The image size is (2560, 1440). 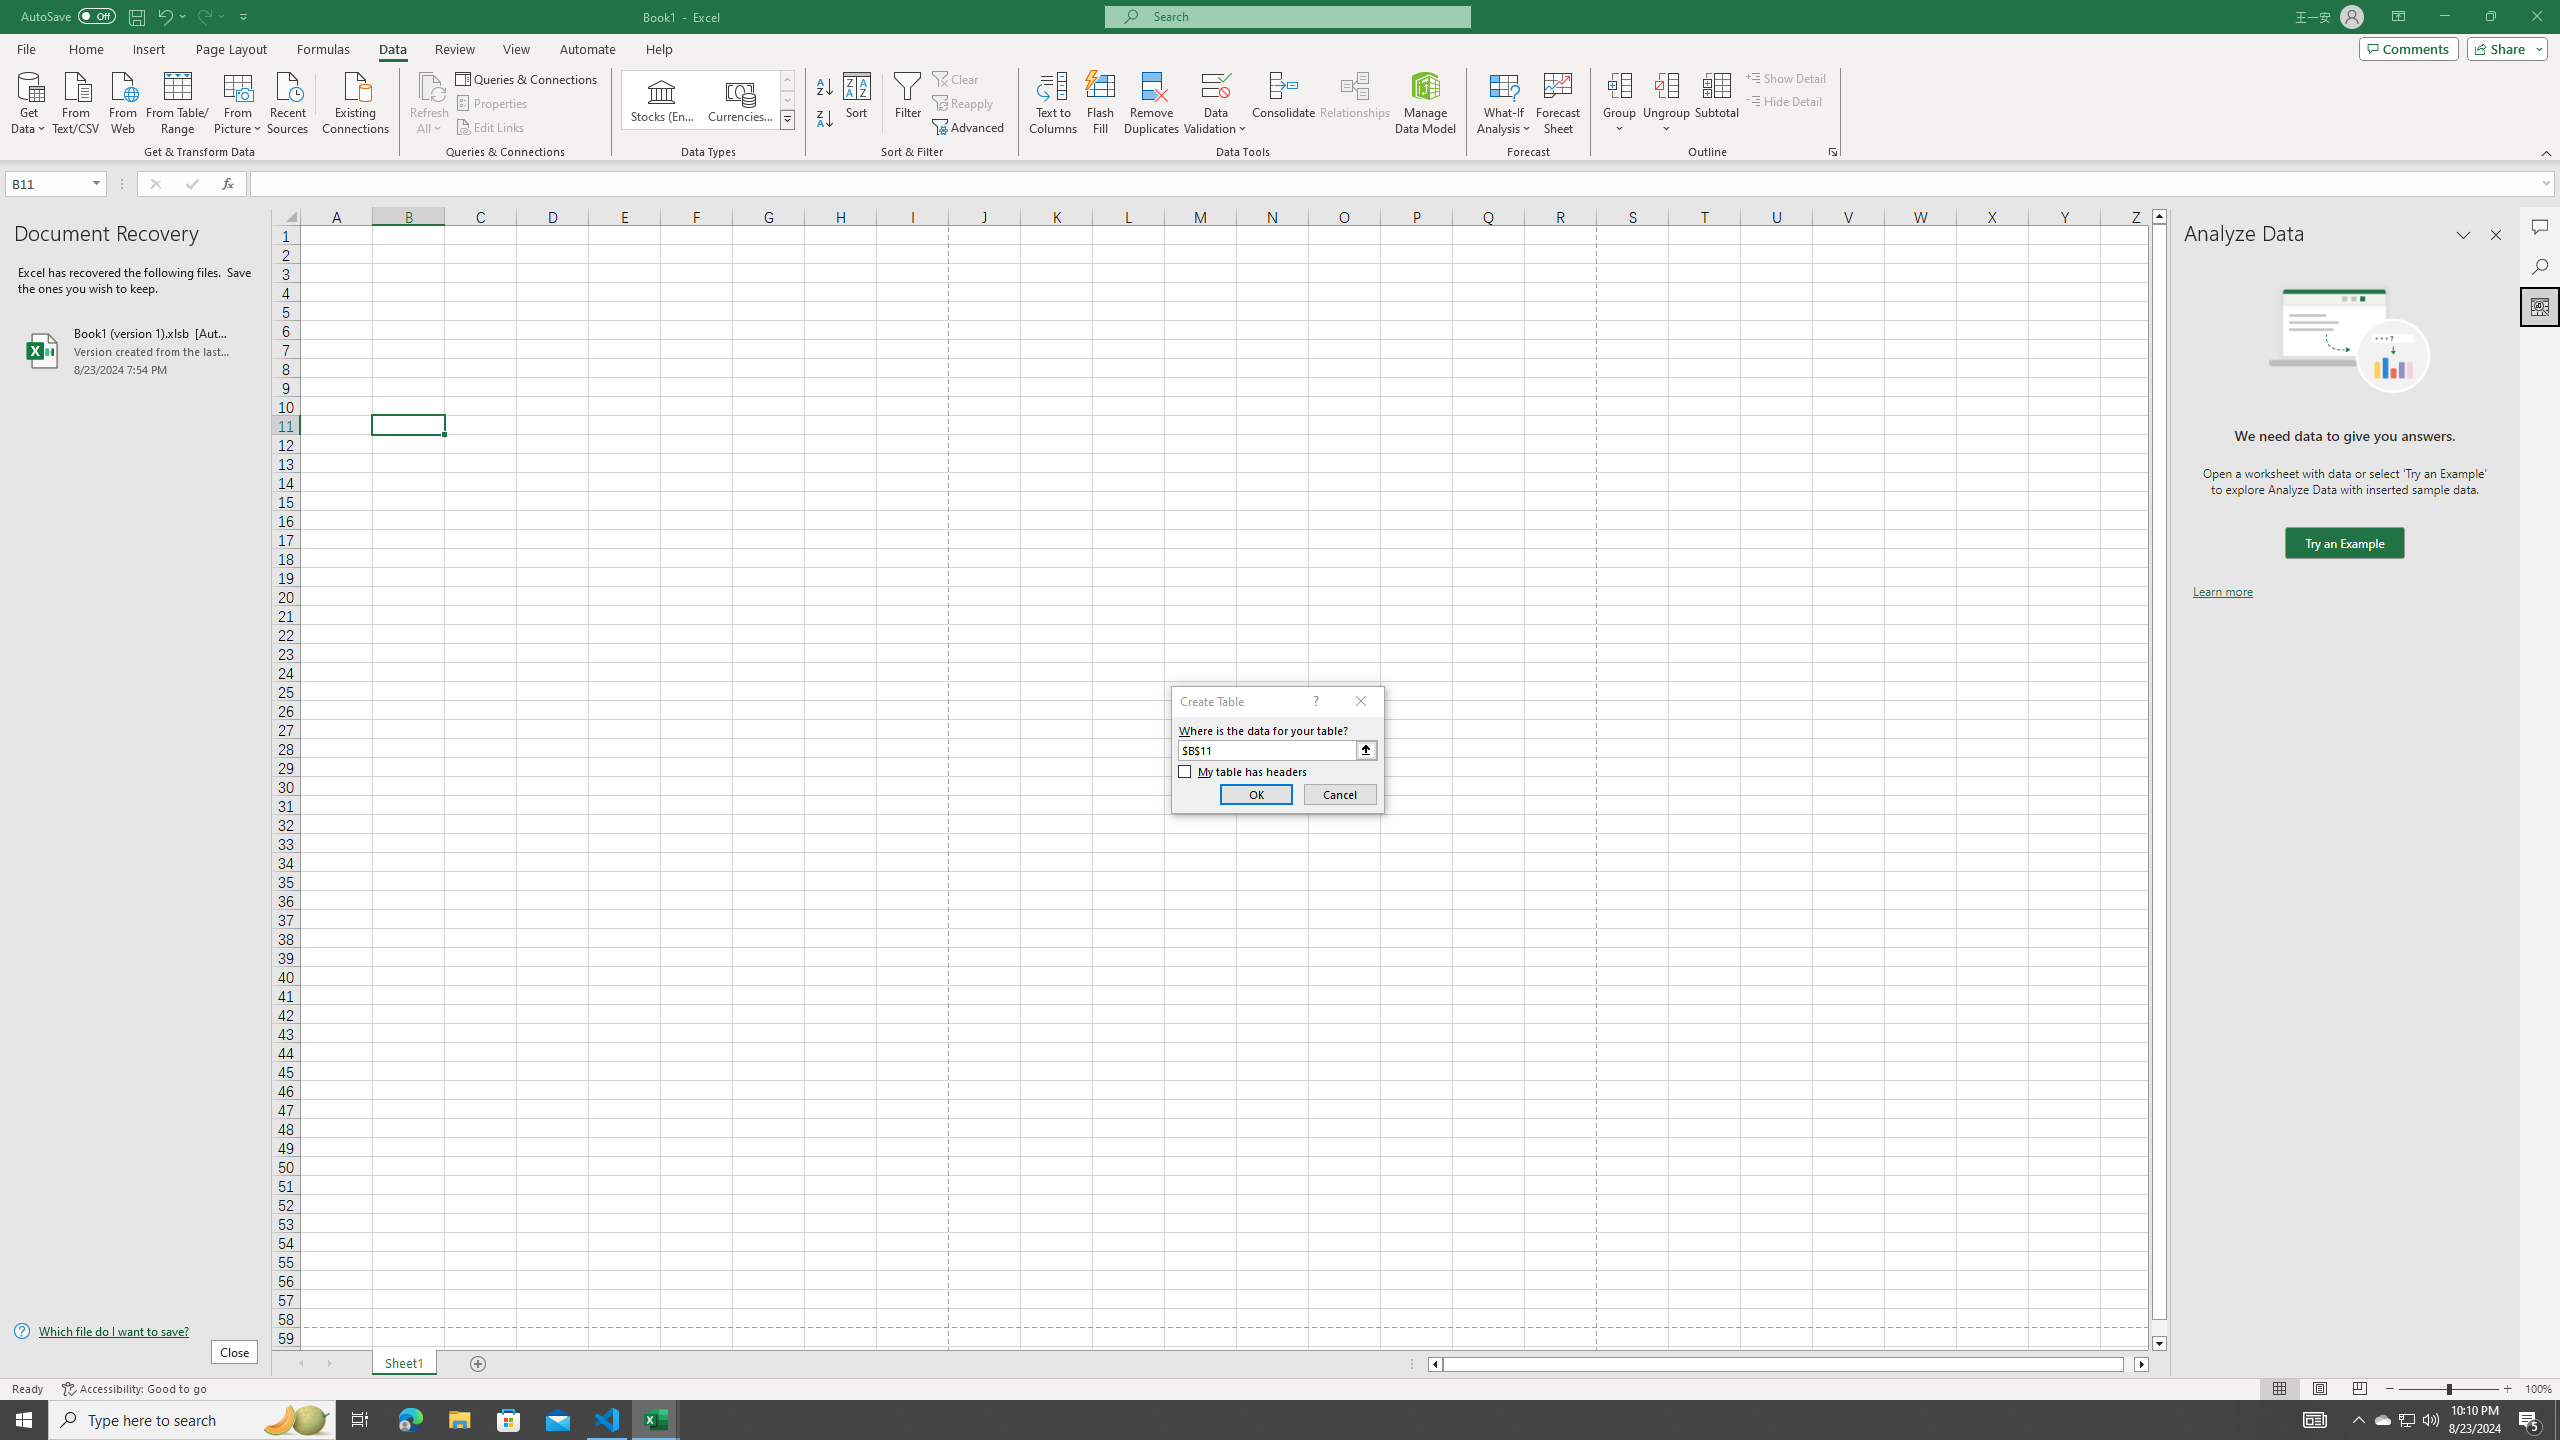 I want to click on From Text/CSV, so click(x=76, y=101).